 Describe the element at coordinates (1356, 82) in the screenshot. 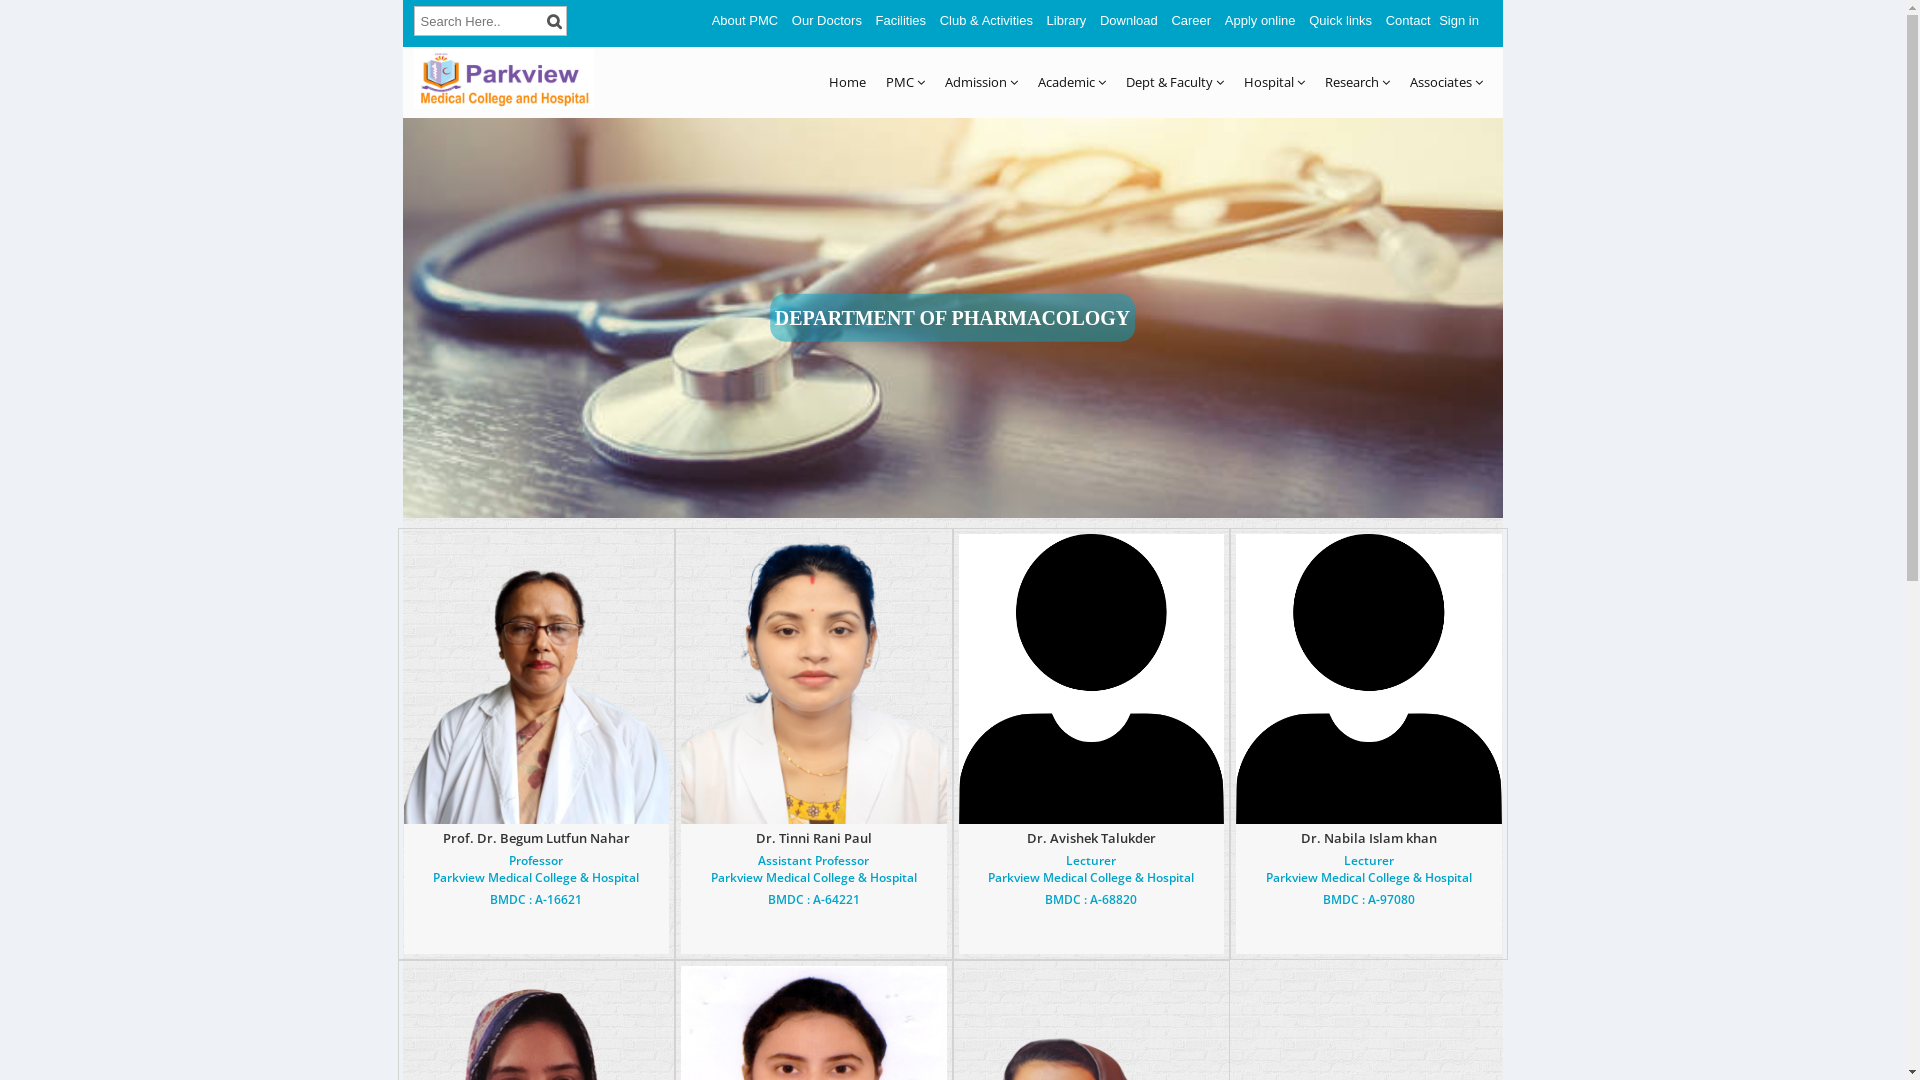

I see `Research` at that location.